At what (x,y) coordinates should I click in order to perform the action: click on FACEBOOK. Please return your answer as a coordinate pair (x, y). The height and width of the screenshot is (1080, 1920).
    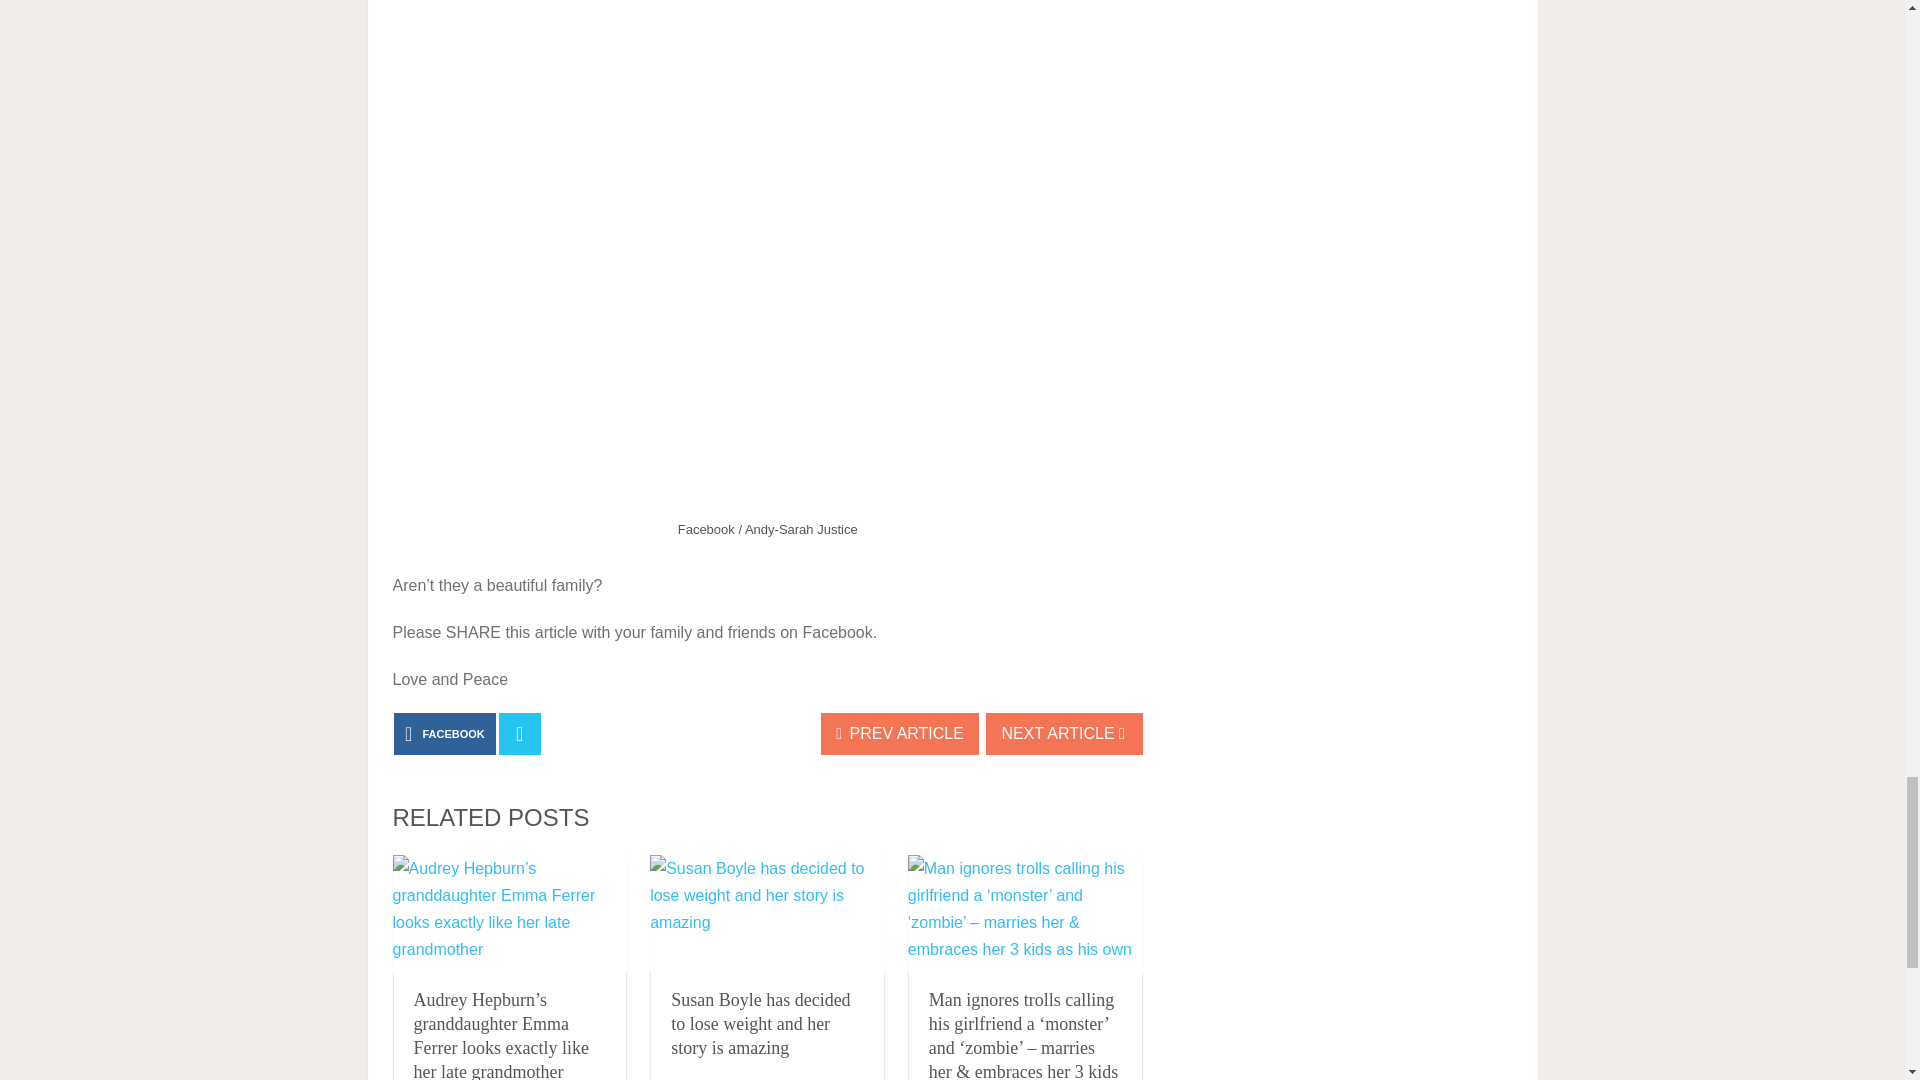
    Looking at the image, I should click on (444, 733).